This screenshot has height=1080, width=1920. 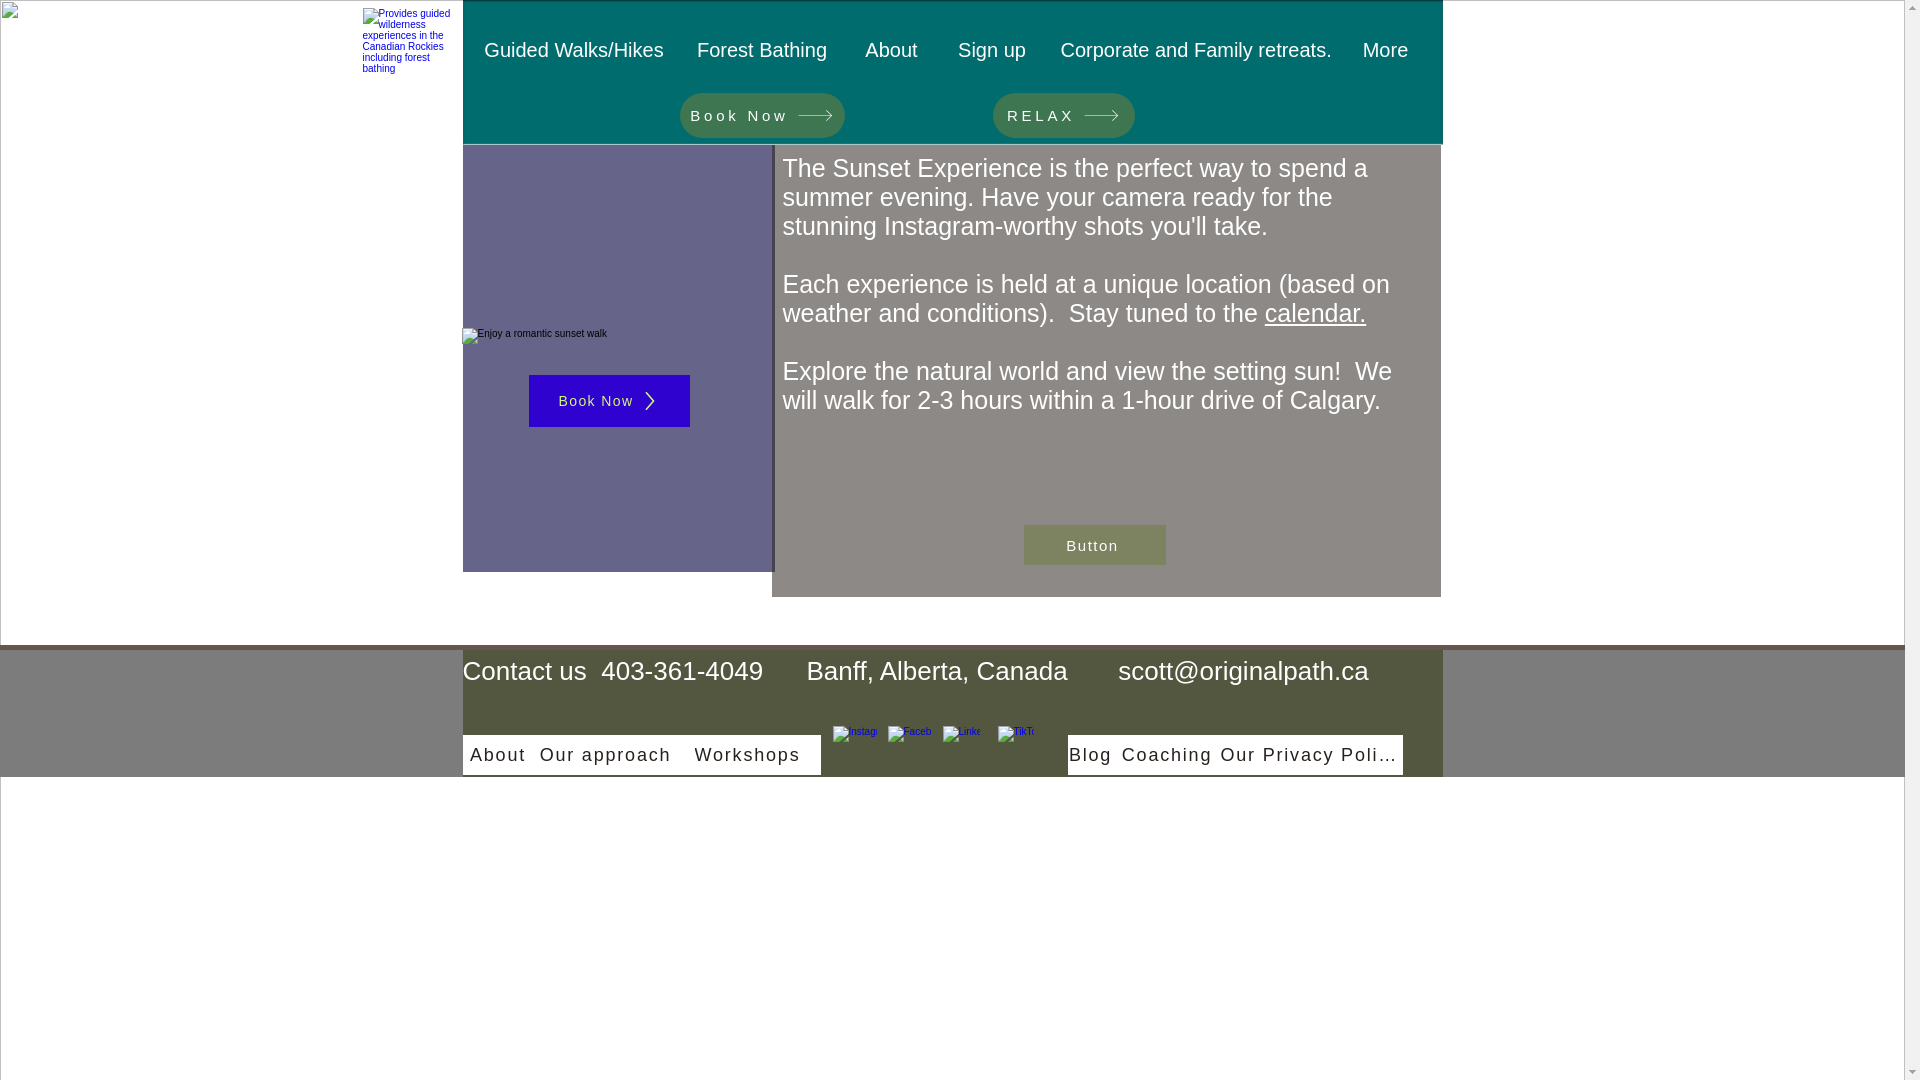 What do you see at coordinates (1094, 544) in the screenshot?
I see `Button` at bounding box center [1094, 544].